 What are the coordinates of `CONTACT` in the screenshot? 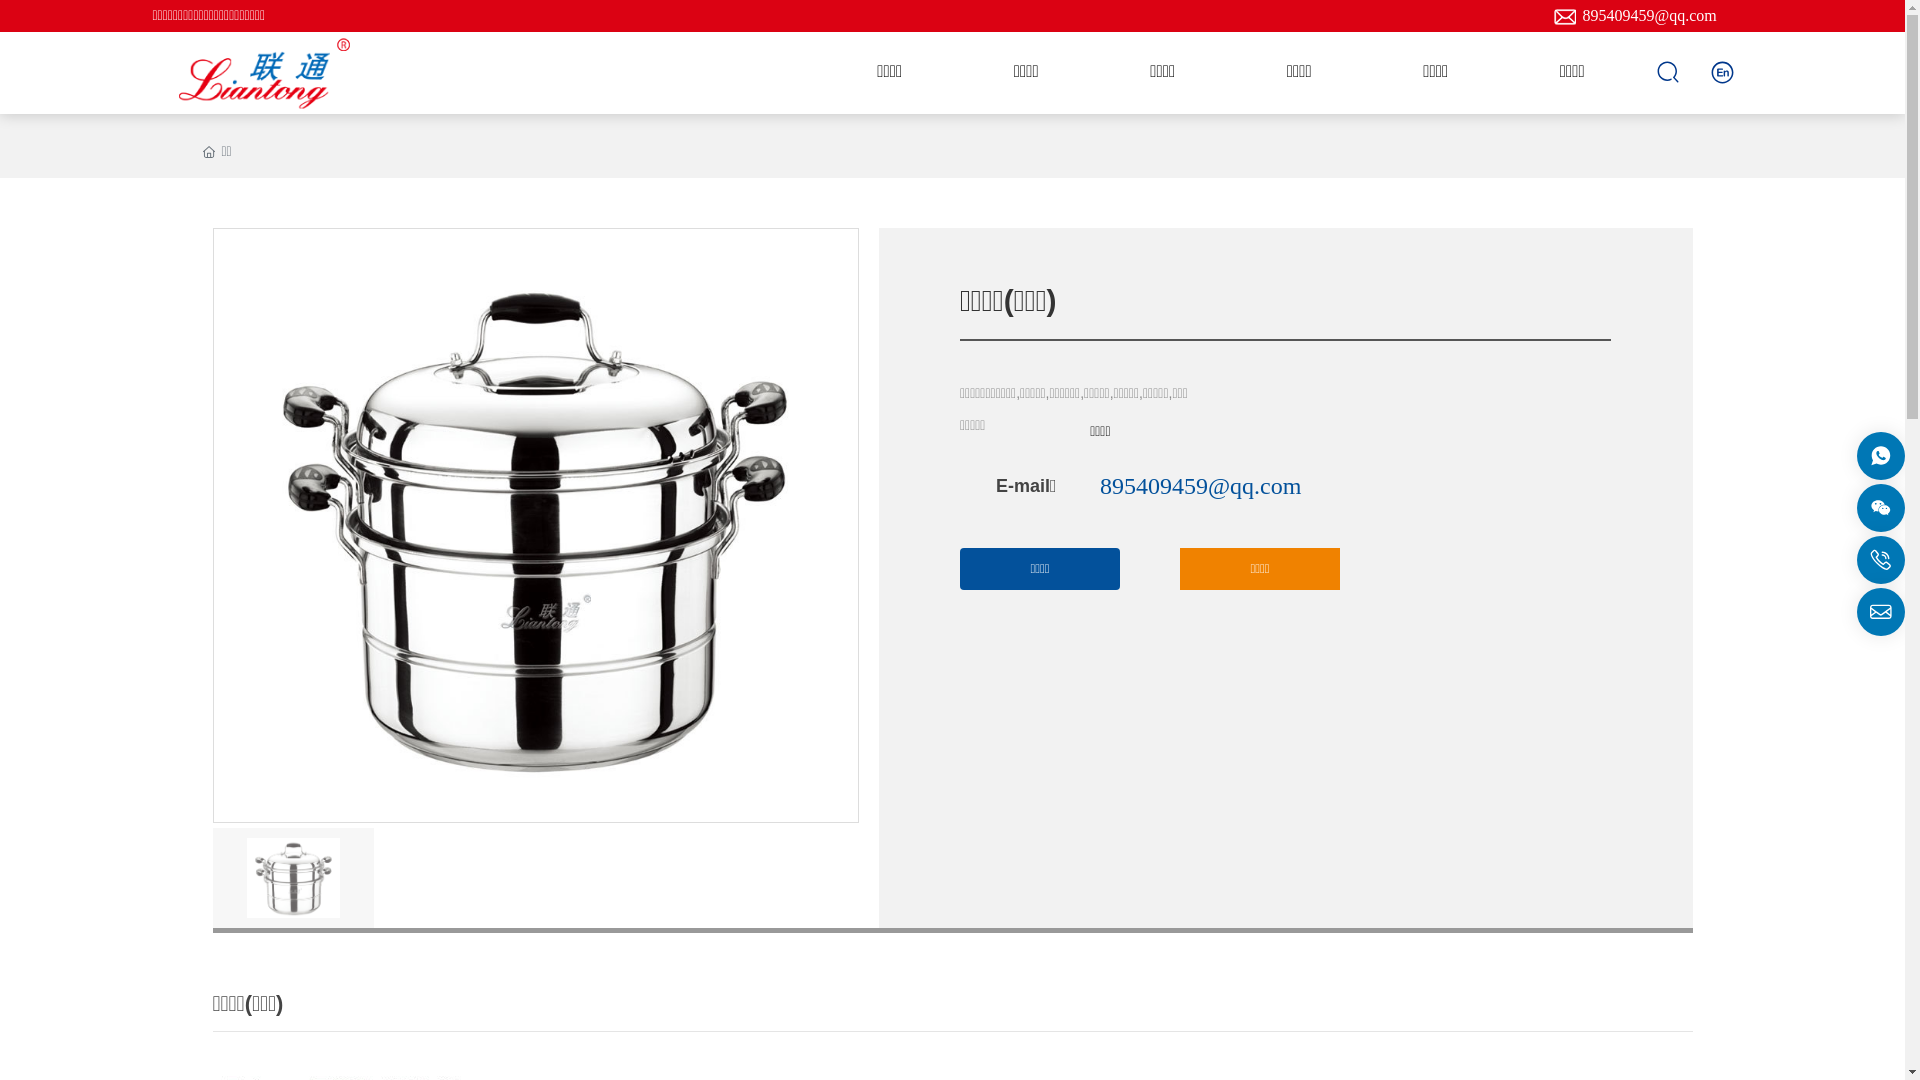 It's located at (1724, 71).